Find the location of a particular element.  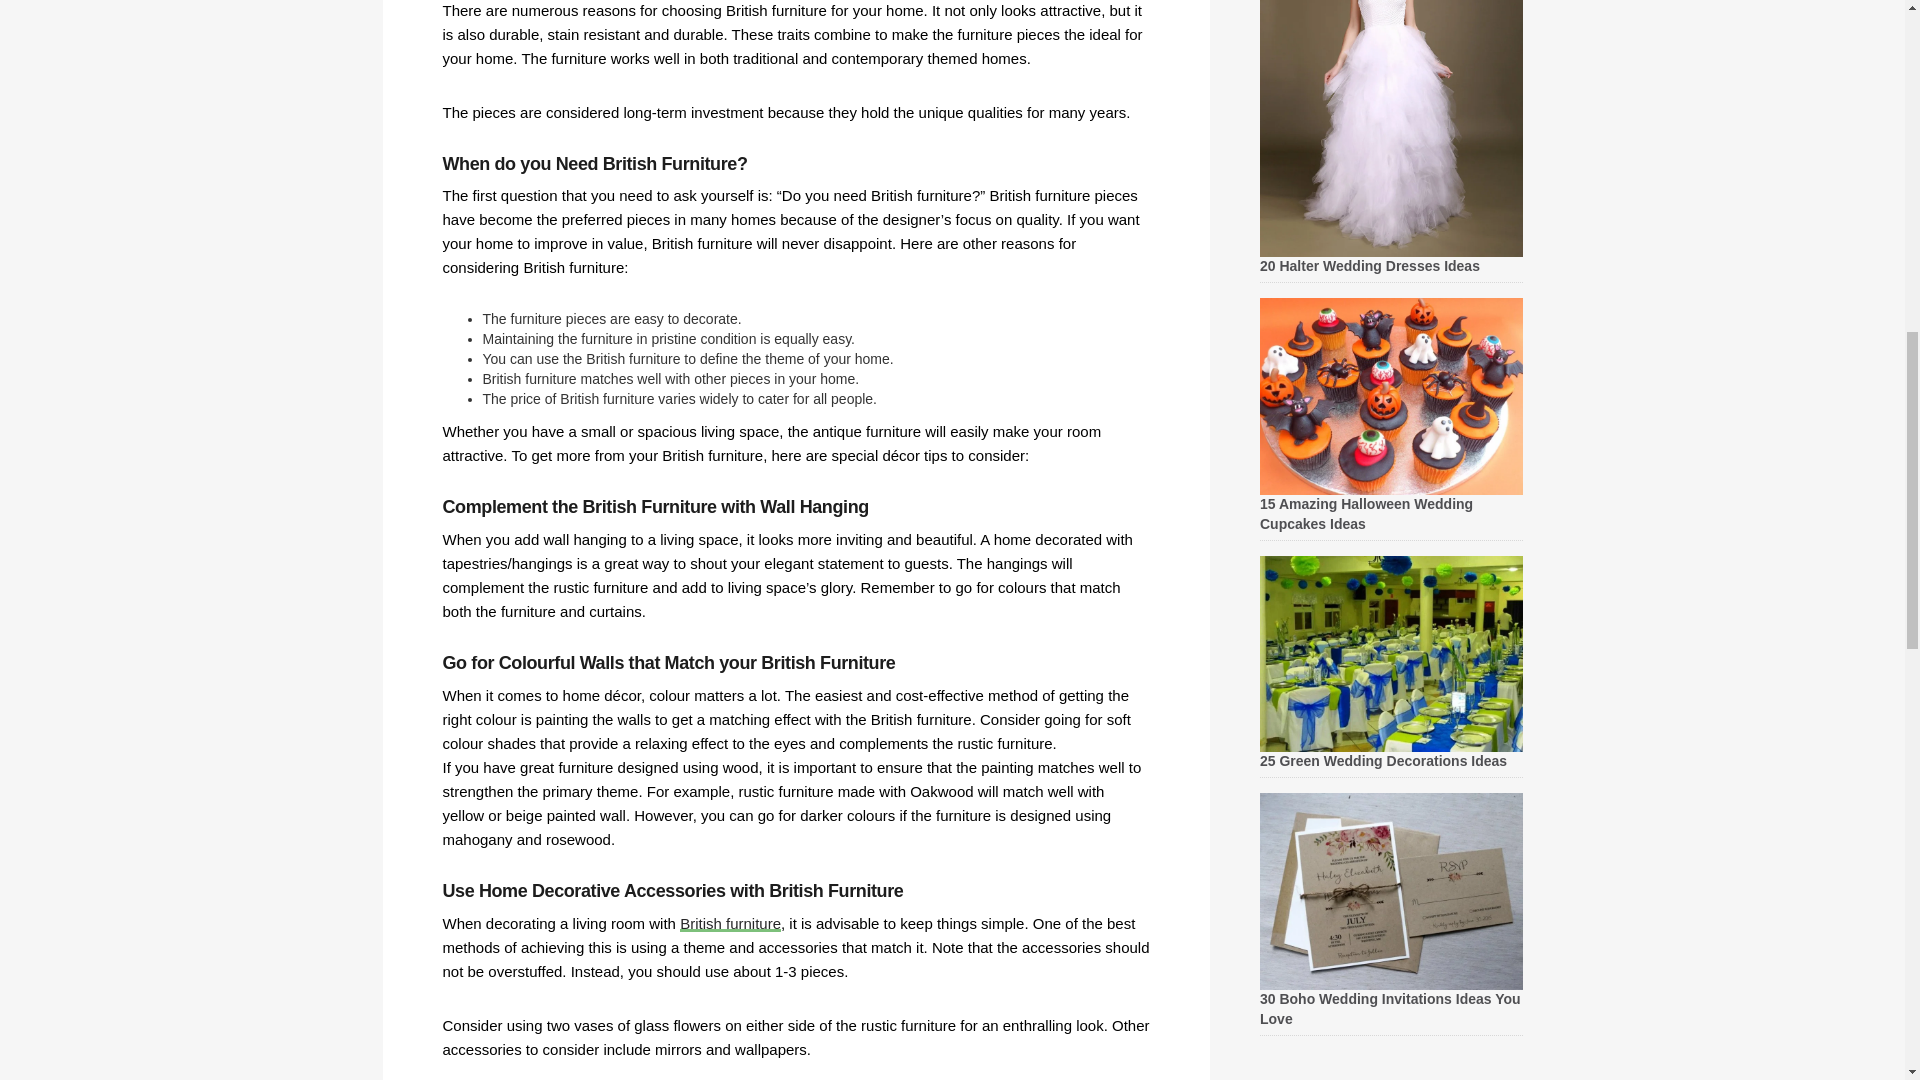

25 Green Wedding Decorations Ideas is located at coordinates (1383, 760).